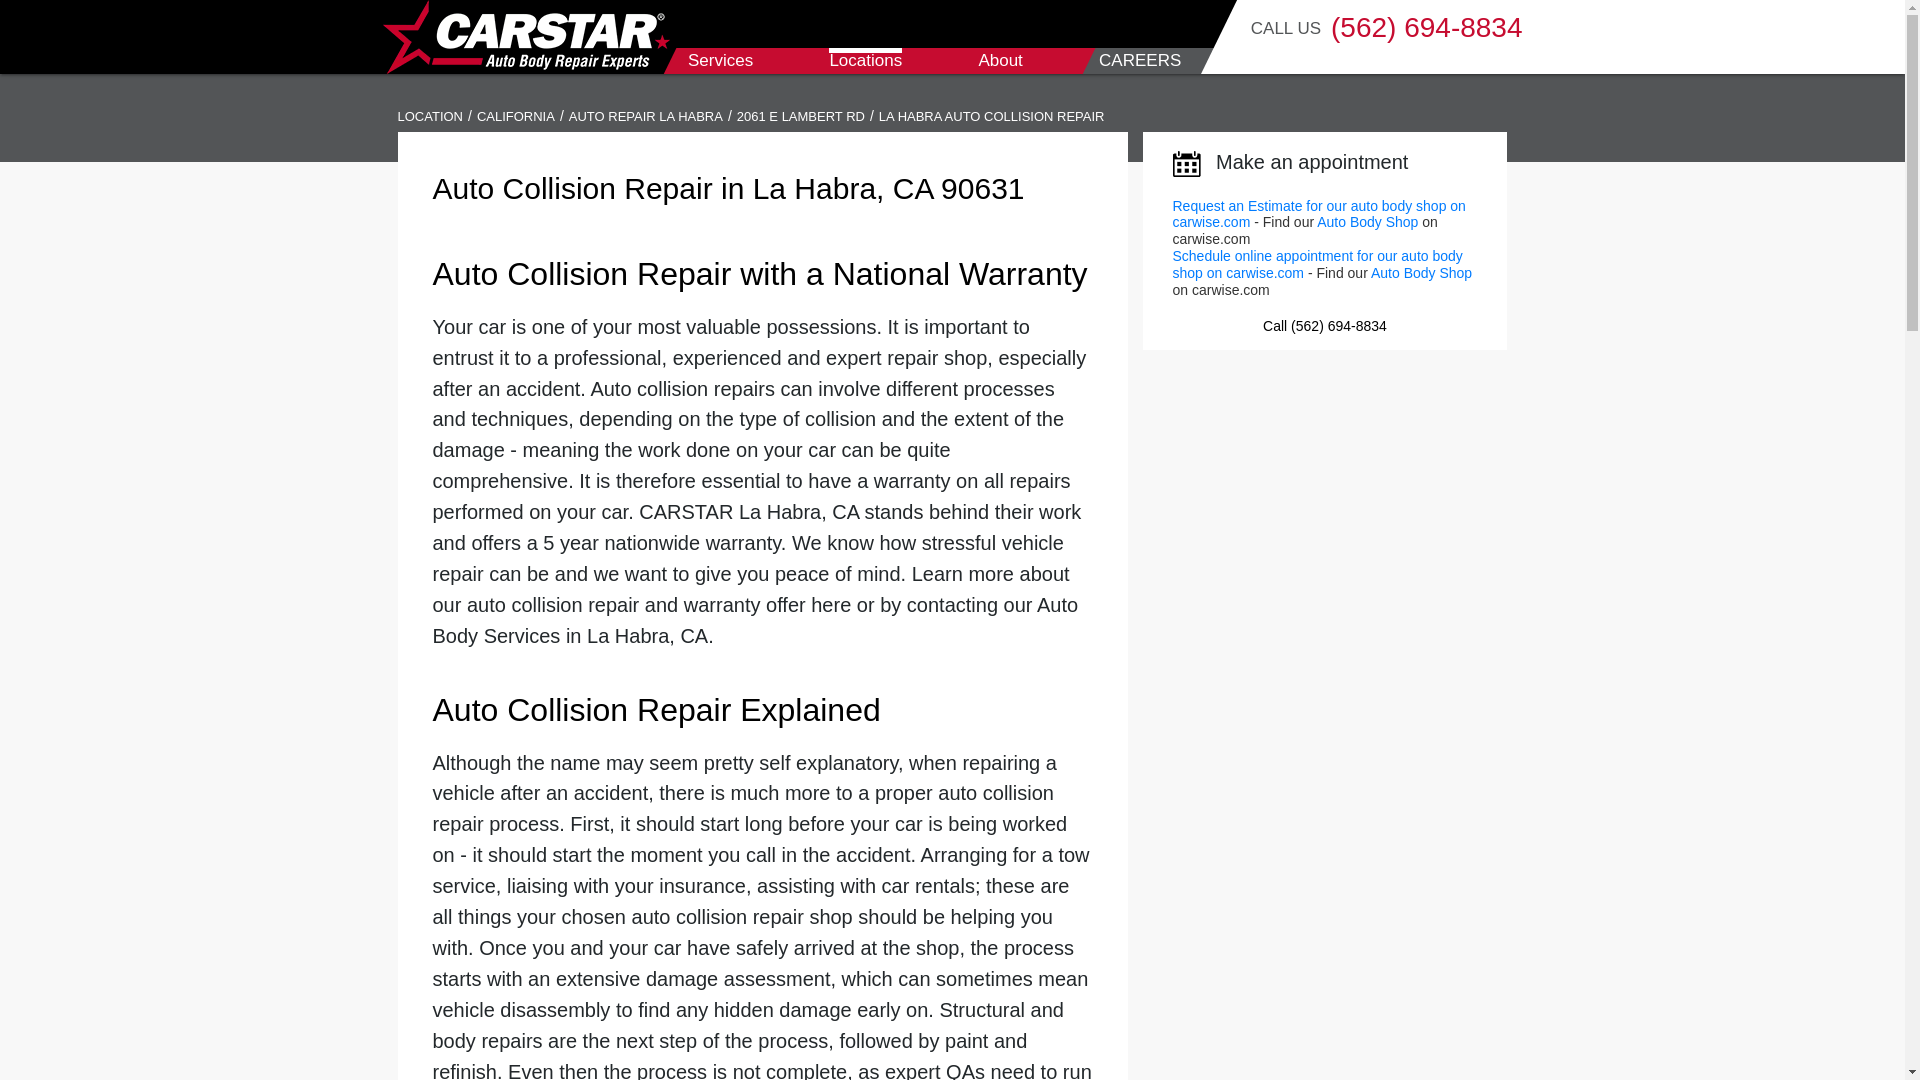  I want to click on Carstar Locations, so click(866, 60).